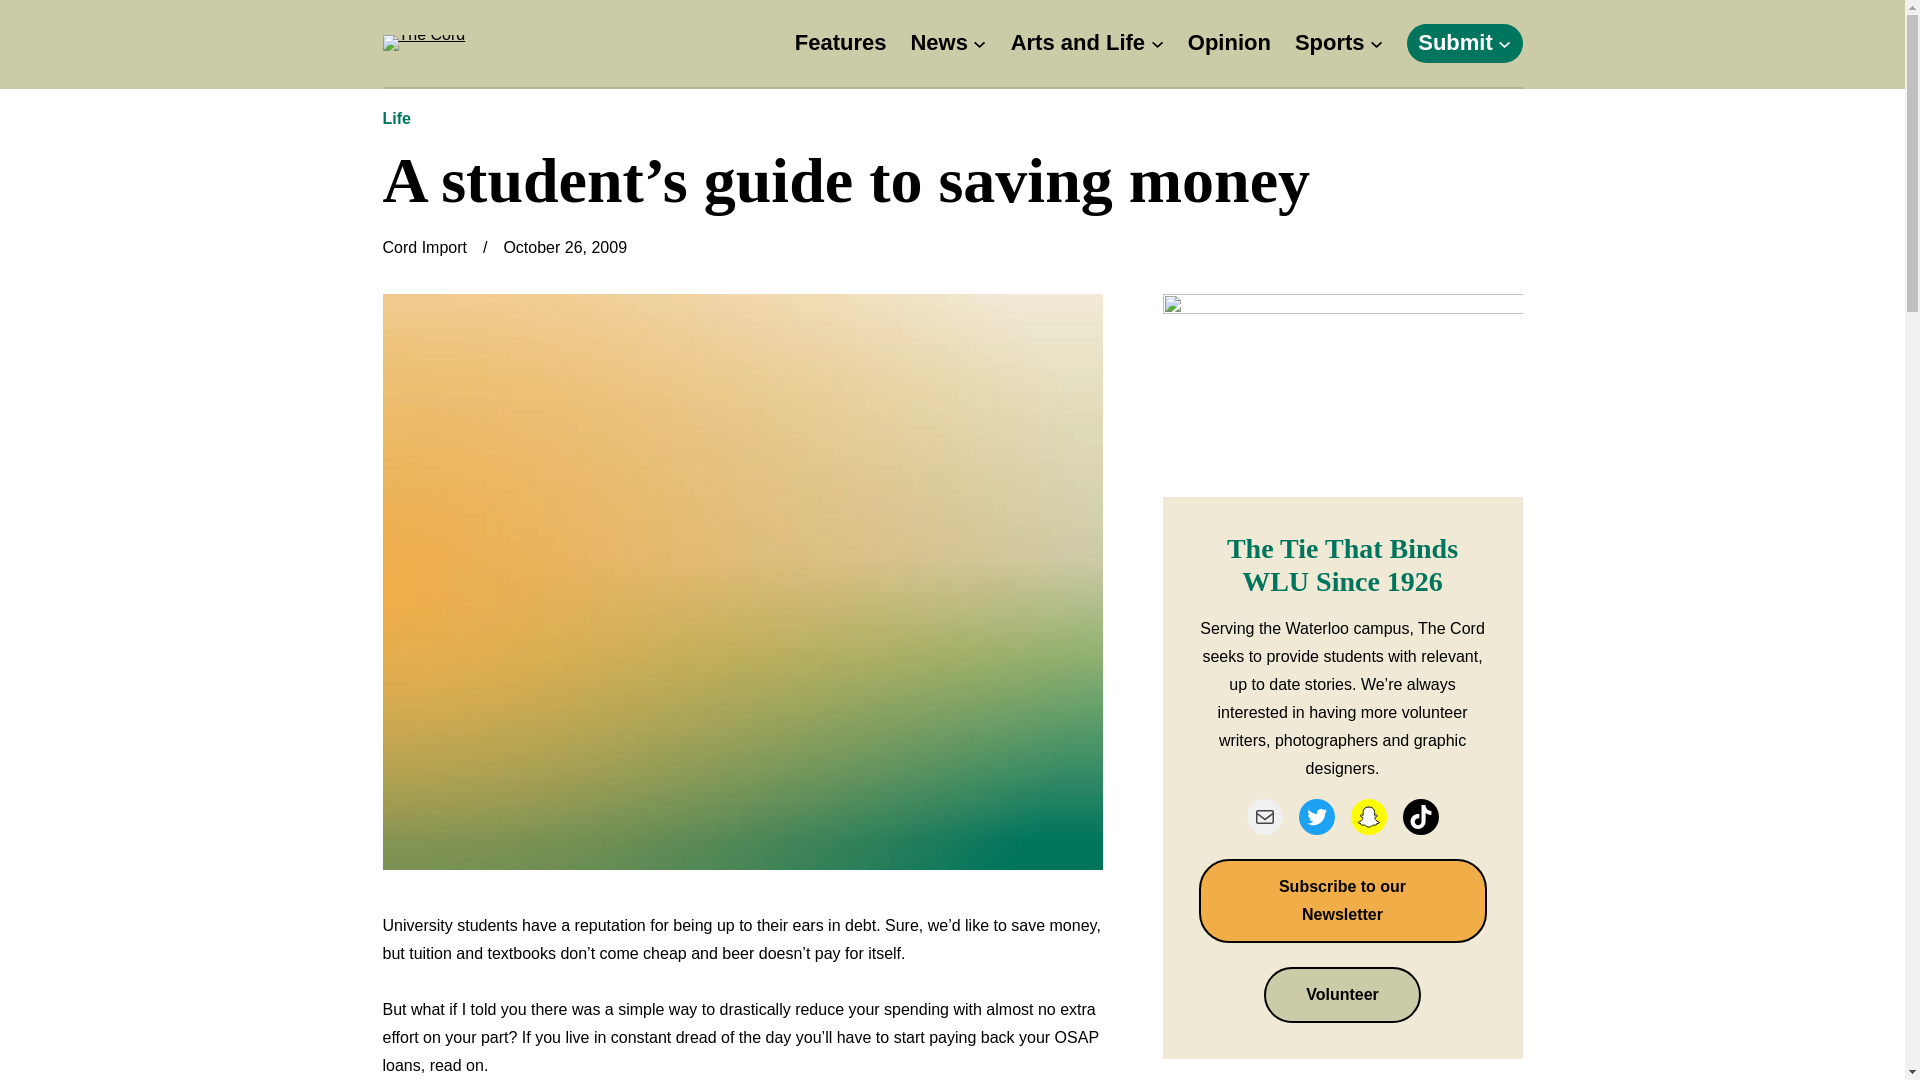 The image size is (1920, 1080). I want to click on Arts and Life, so click(1078, 42).